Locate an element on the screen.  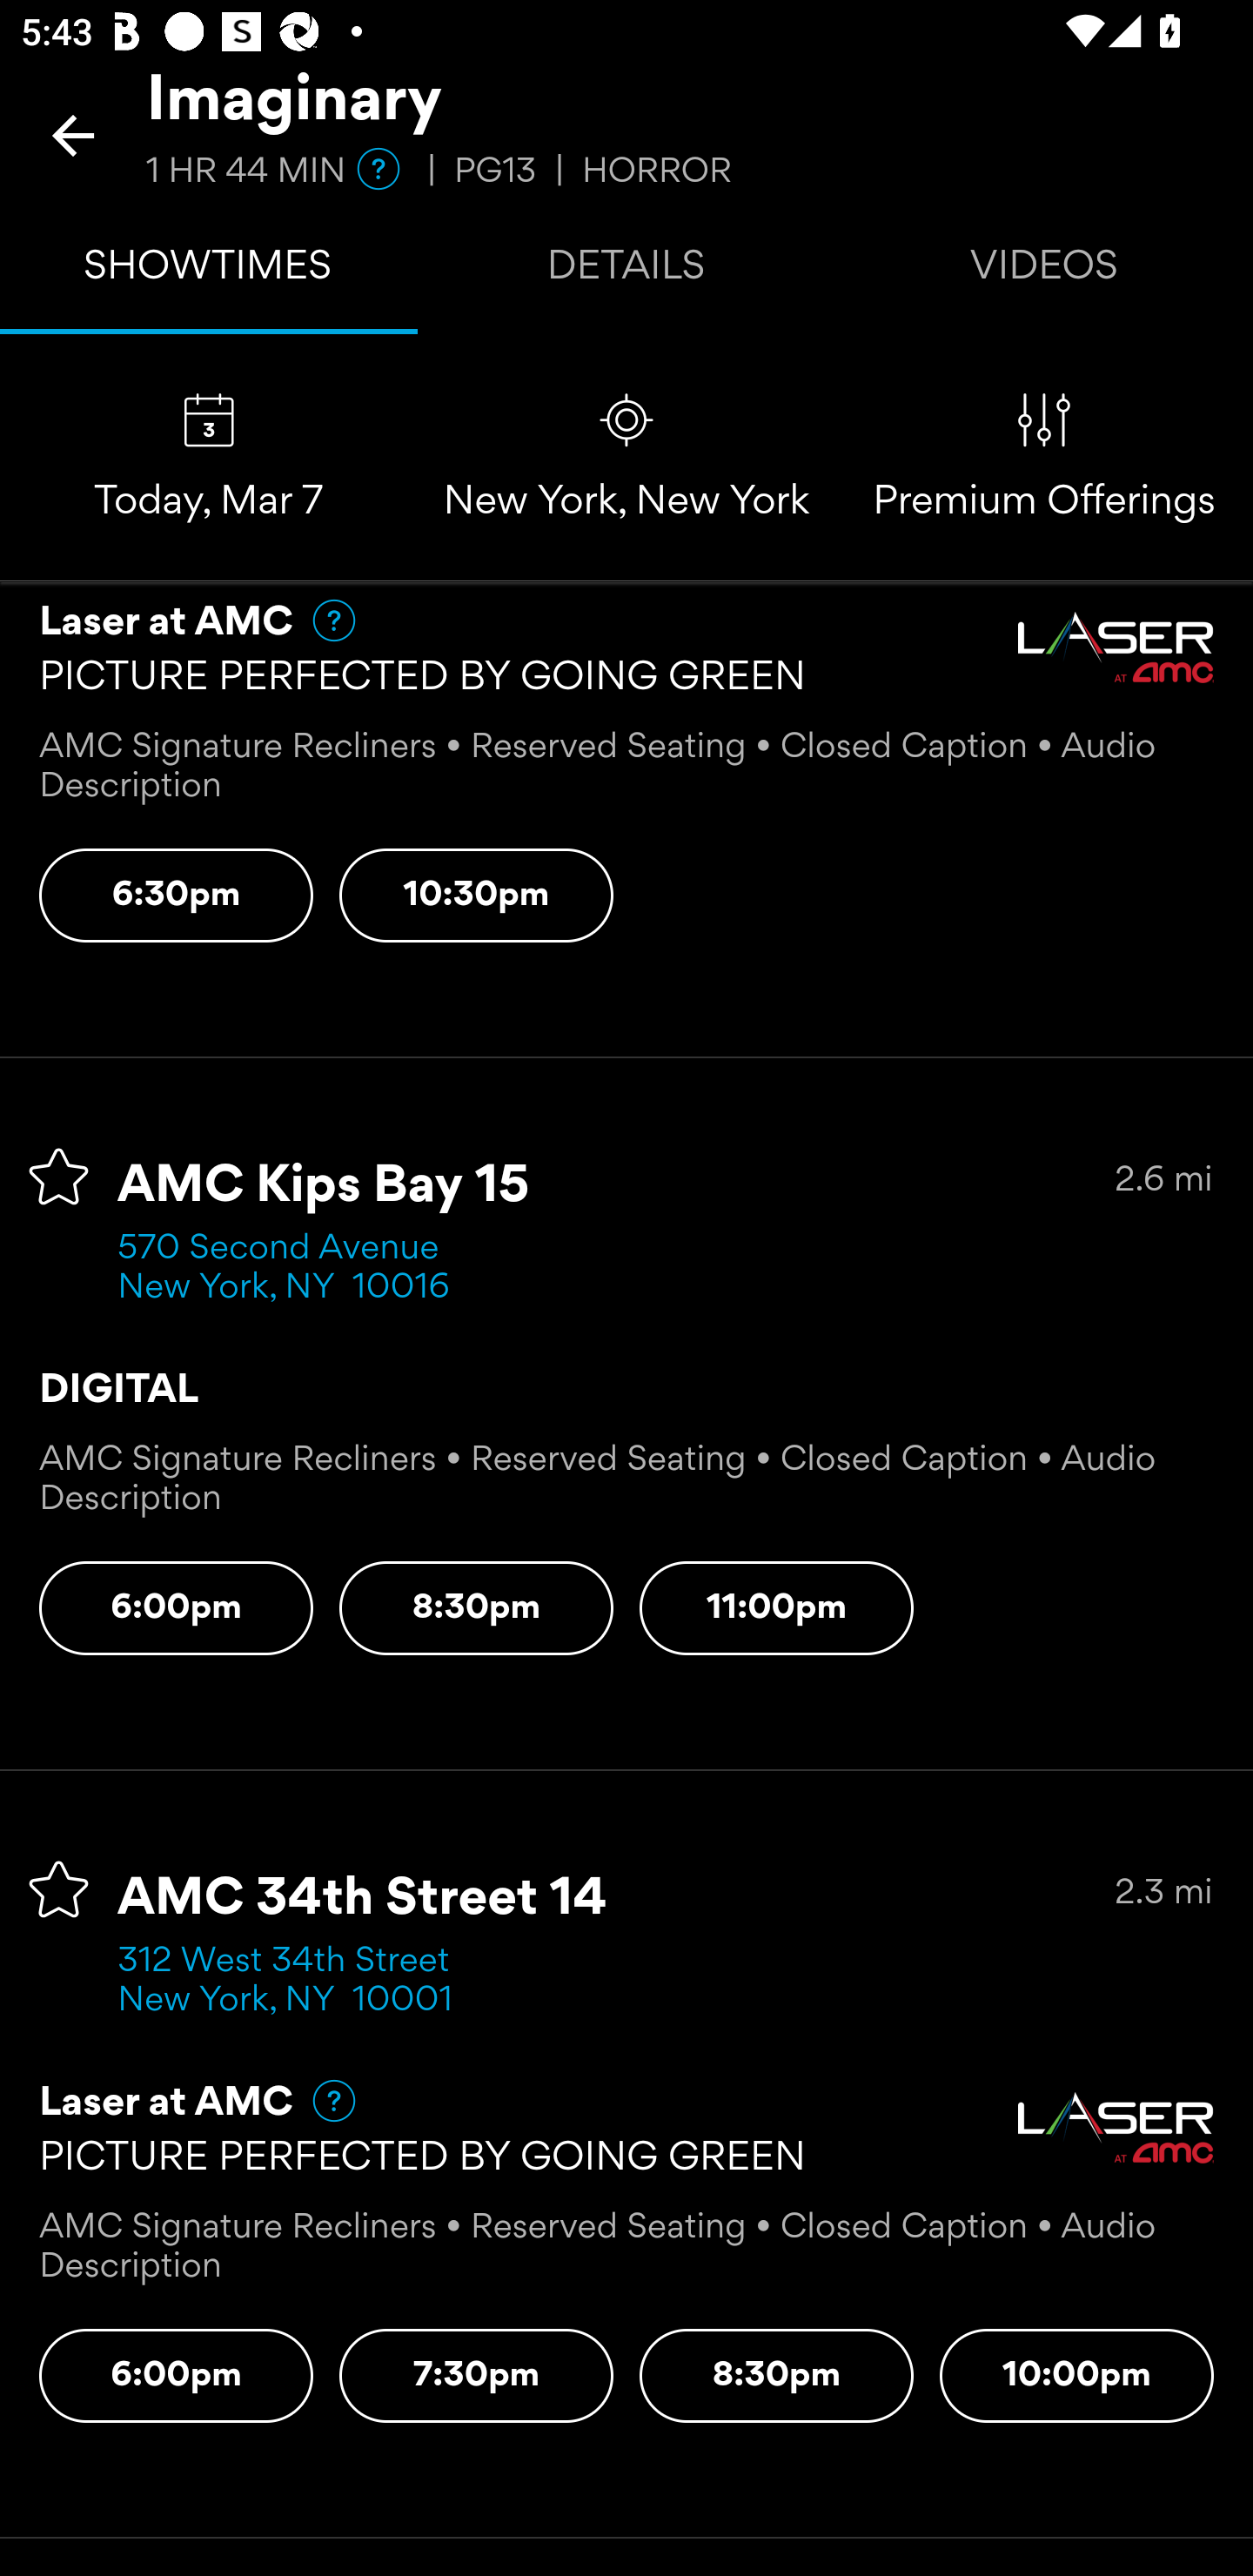
Help is located at coordinates (320, 2100).